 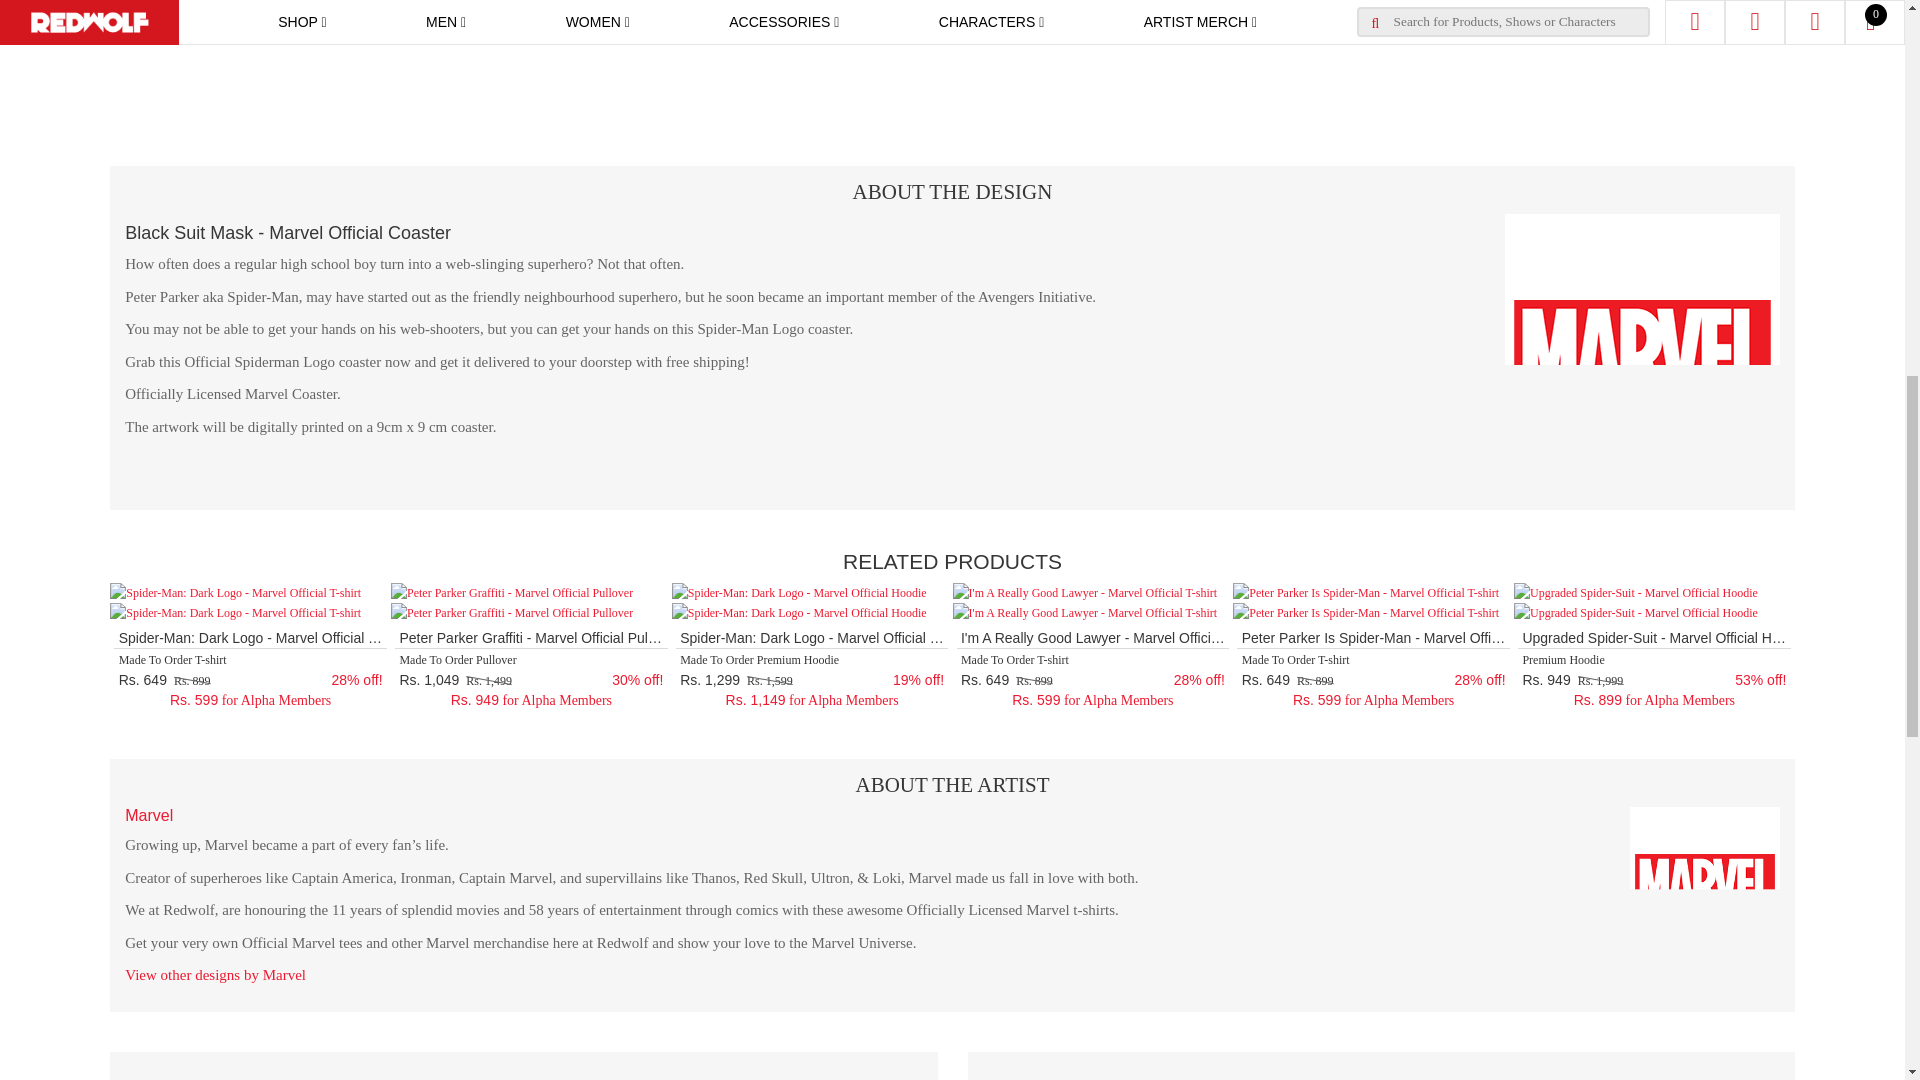 I want to click on Peter Parker Graffiti - Marvel Official Pullover, so click(x=512, y=592).